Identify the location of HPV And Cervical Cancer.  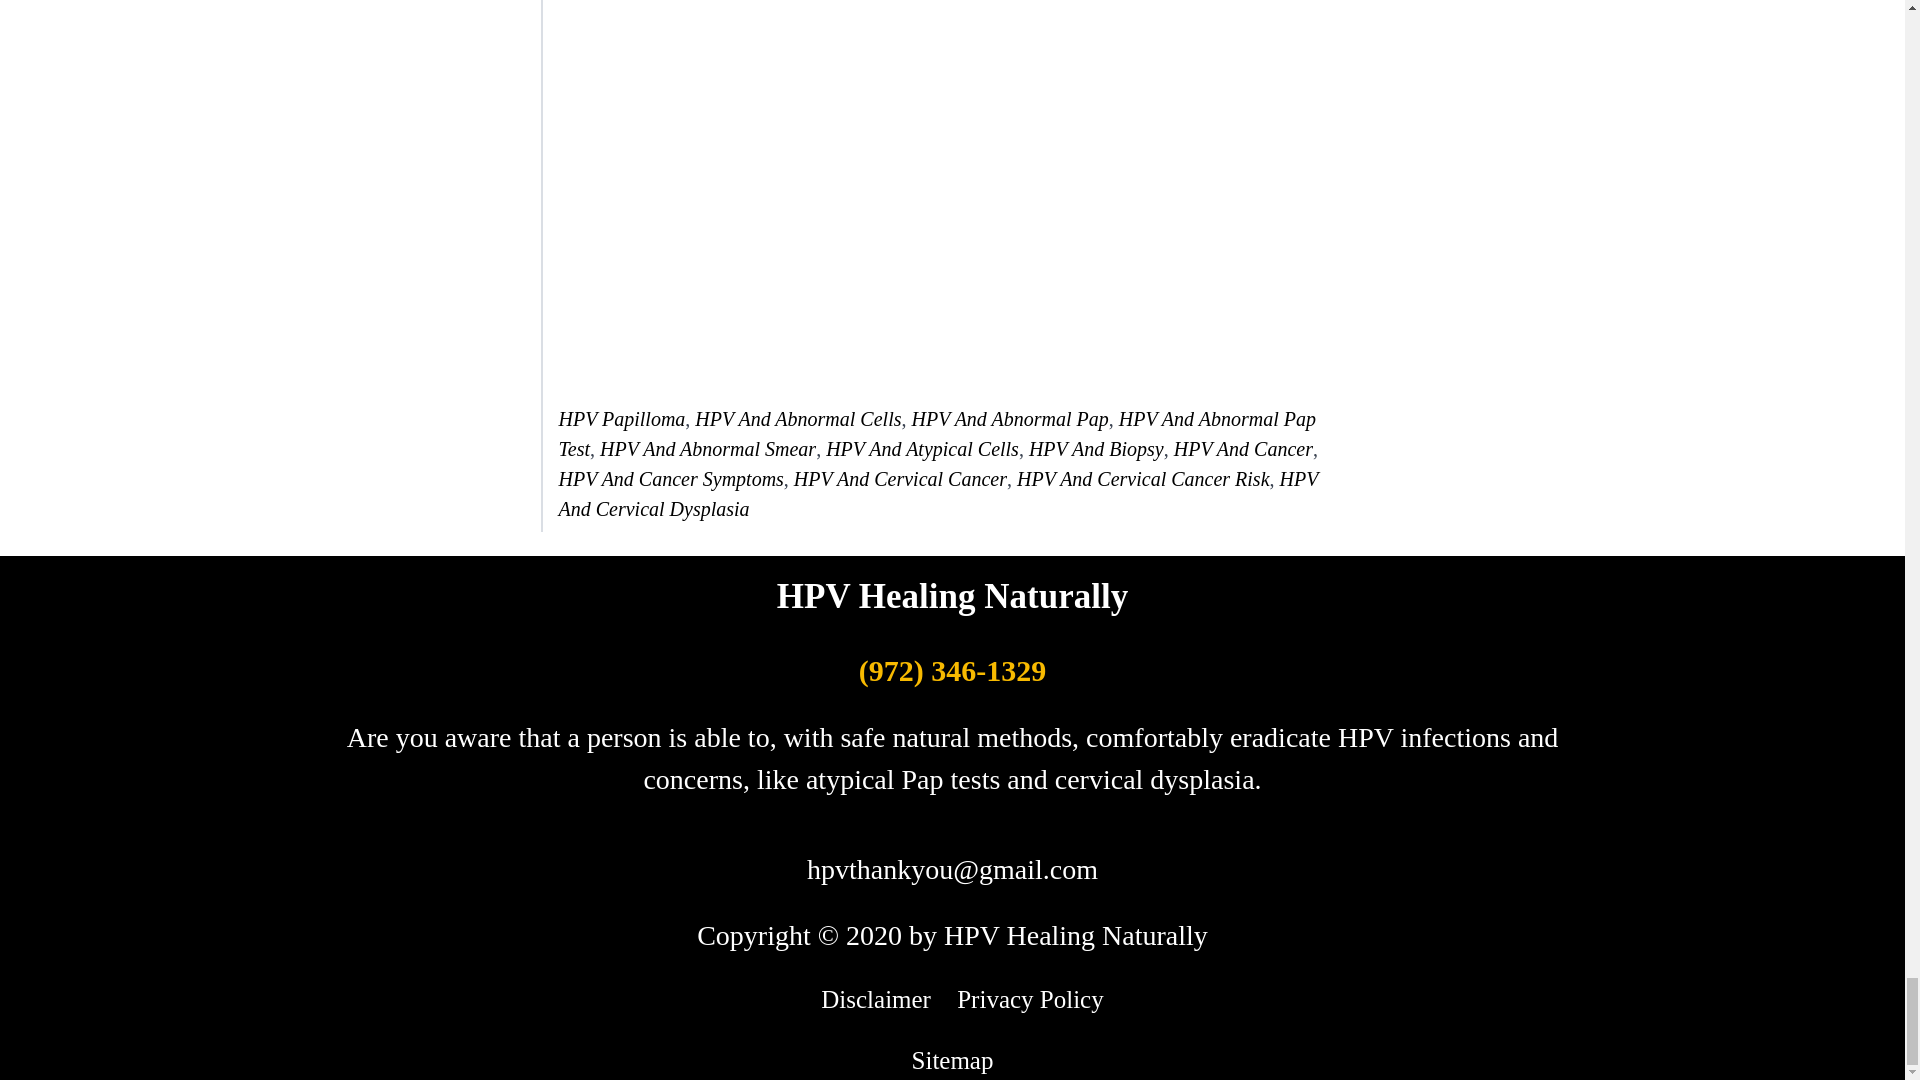
(900, 478).